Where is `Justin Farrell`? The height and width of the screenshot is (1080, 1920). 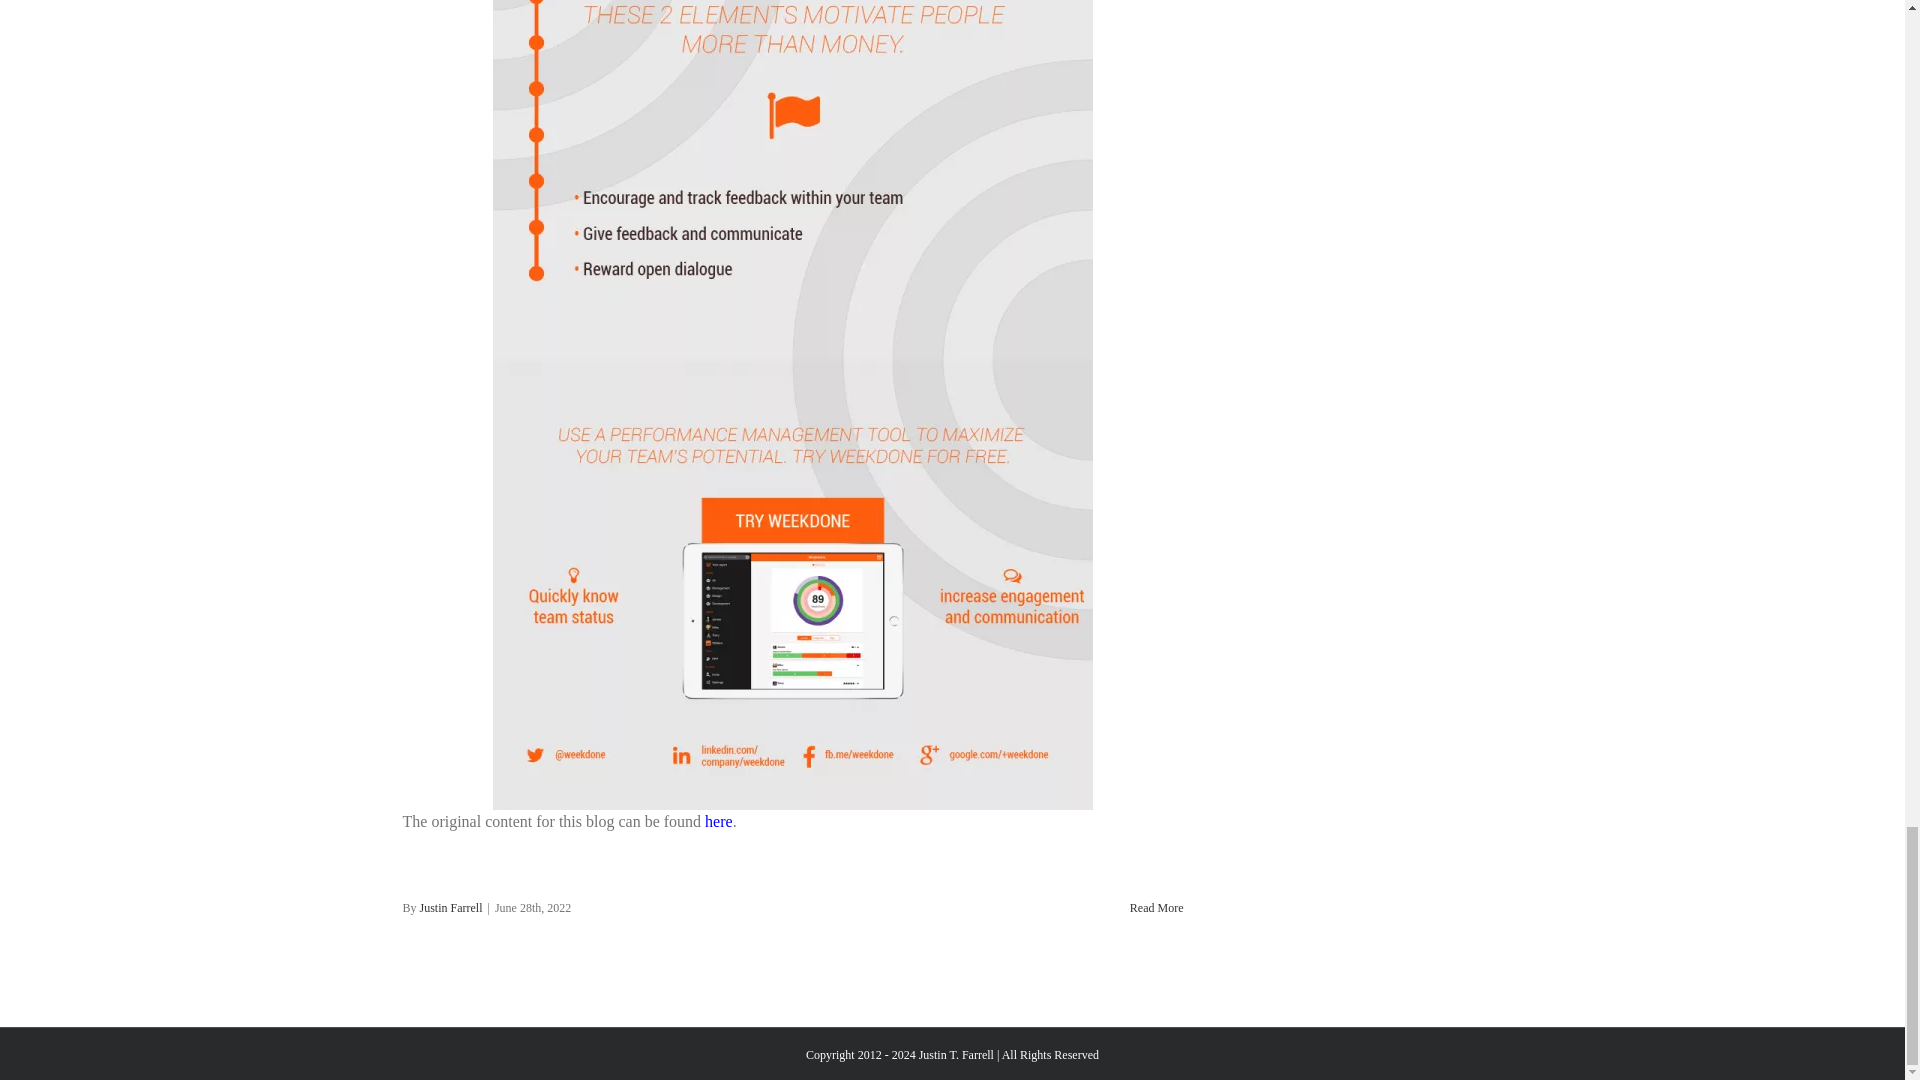
Justin Farrell is located at coordinates (452, 907).